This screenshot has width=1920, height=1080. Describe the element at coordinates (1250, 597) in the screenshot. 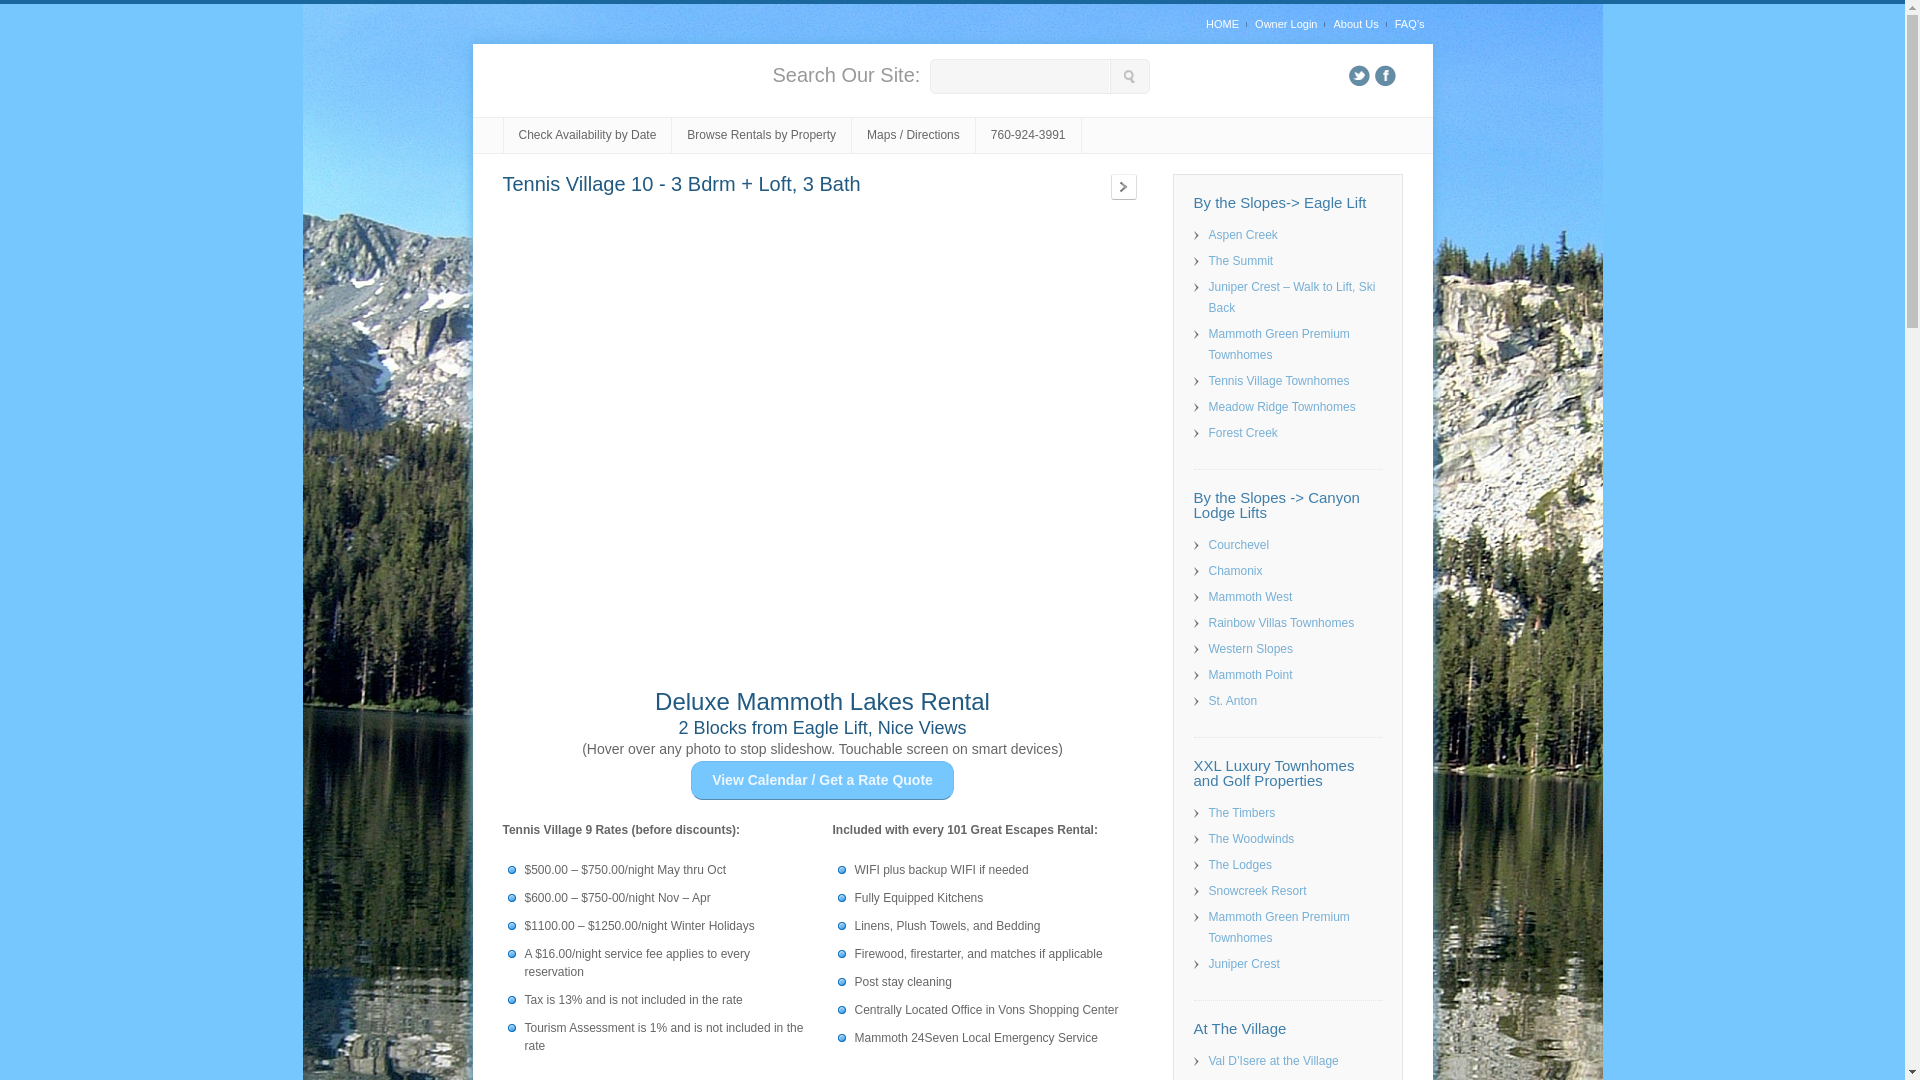

I see `Mammoth West` at that location.